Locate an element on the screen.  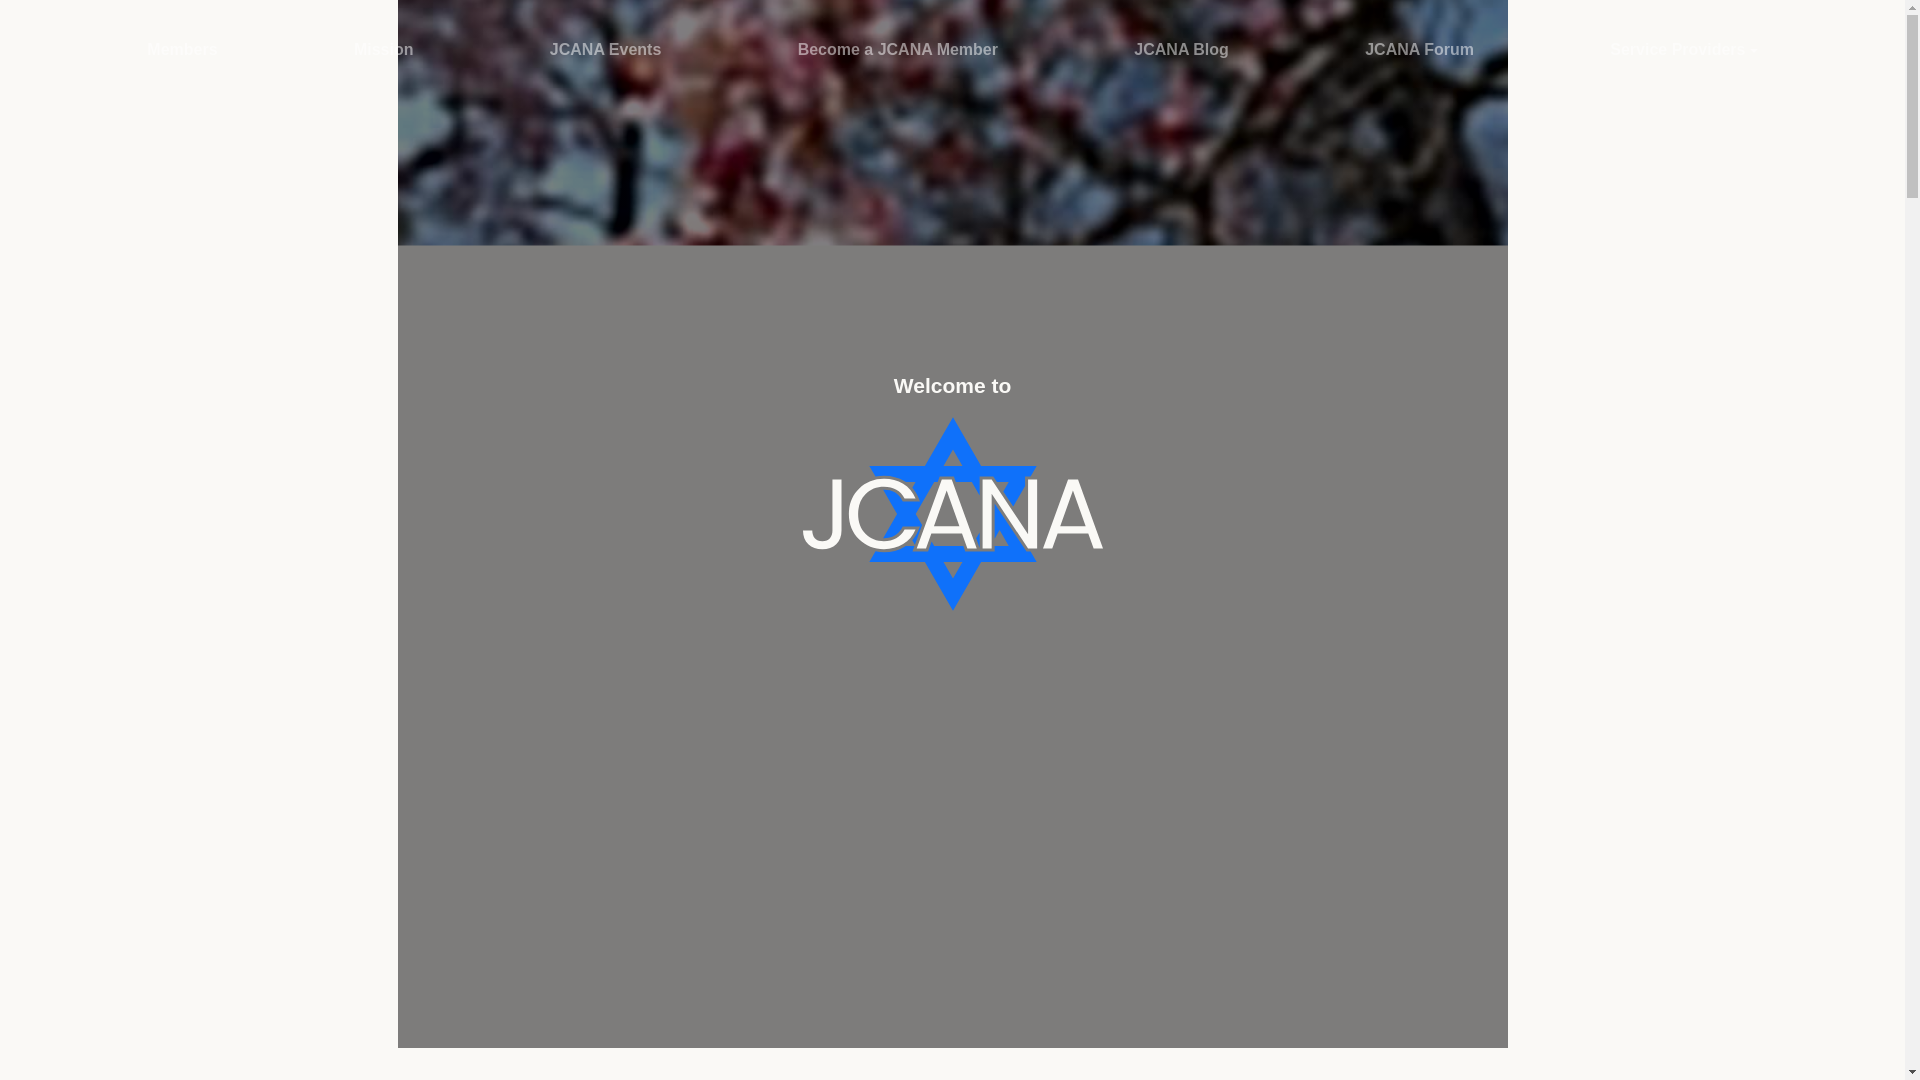
Mission is located at coordinates (384, 50).